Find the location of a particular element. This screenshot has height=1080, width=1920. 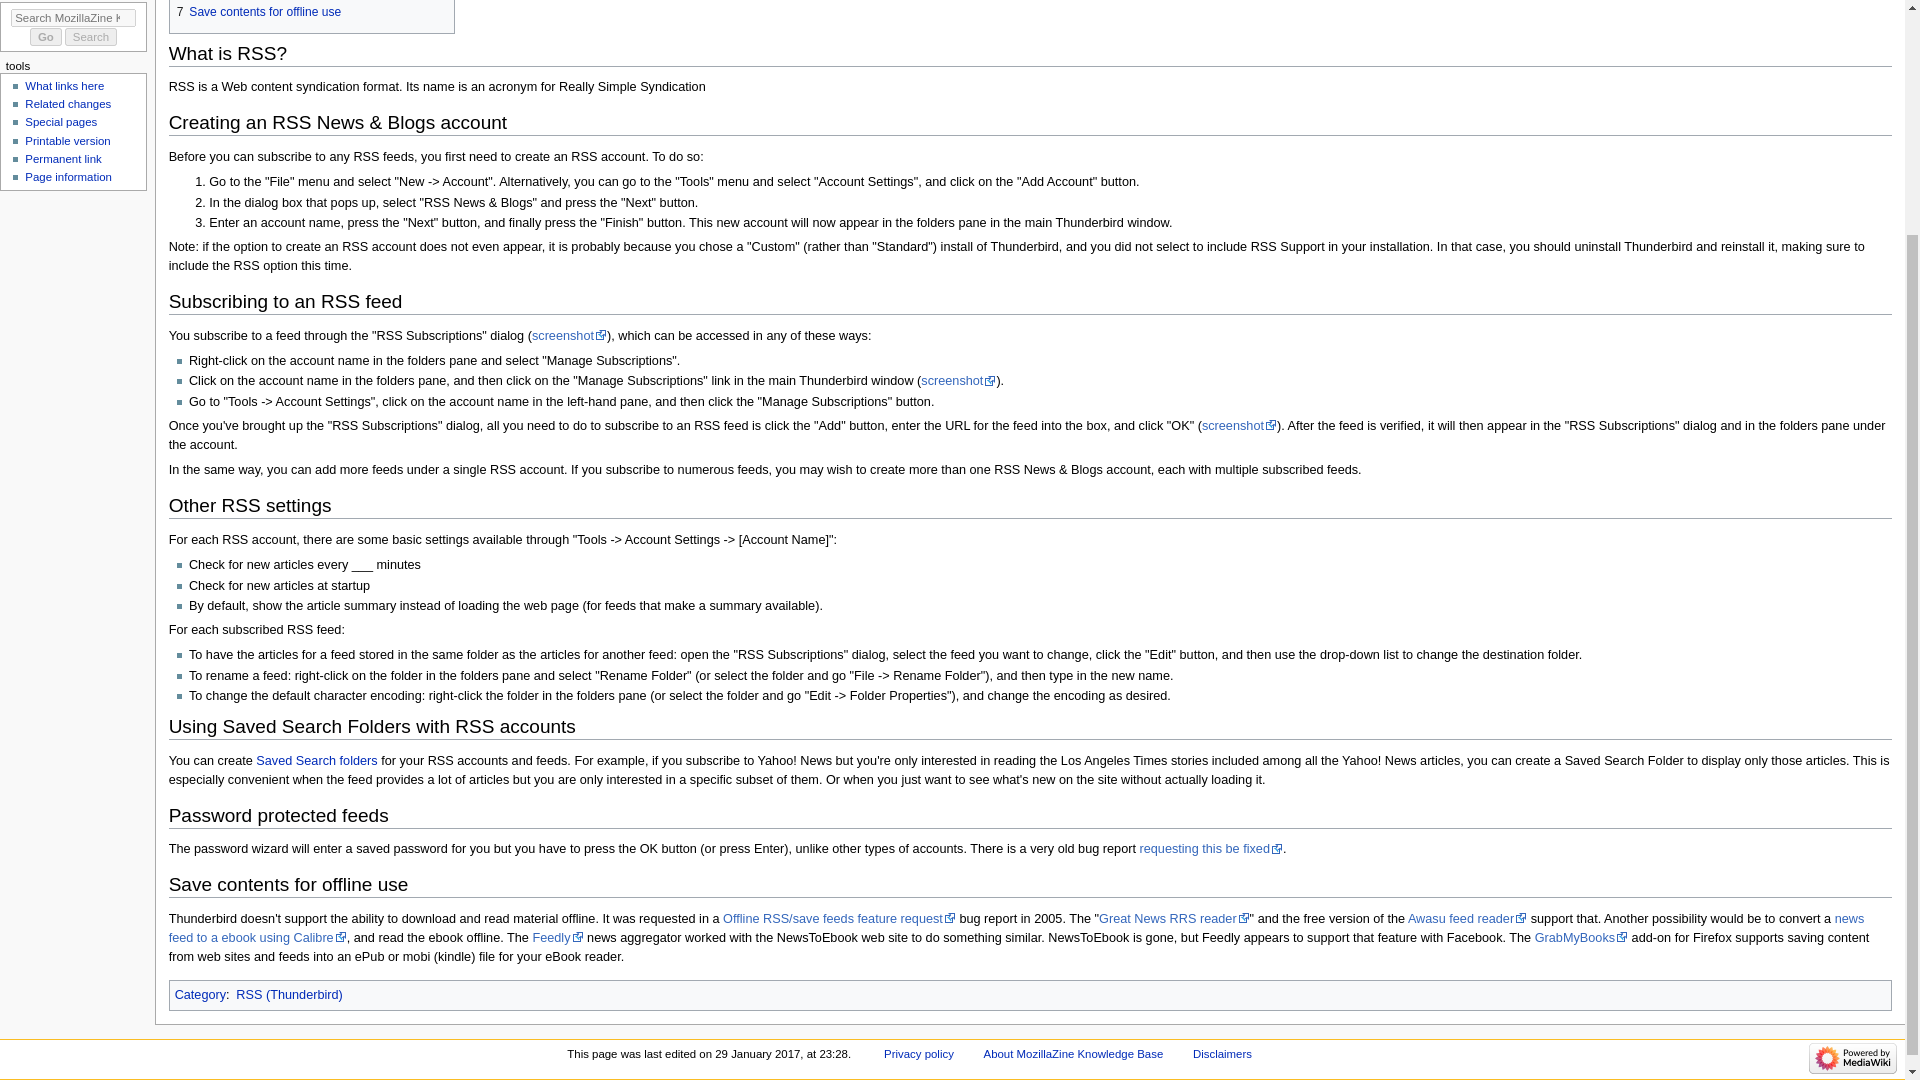

Saved Search folders is located at coordinates (316, 760).